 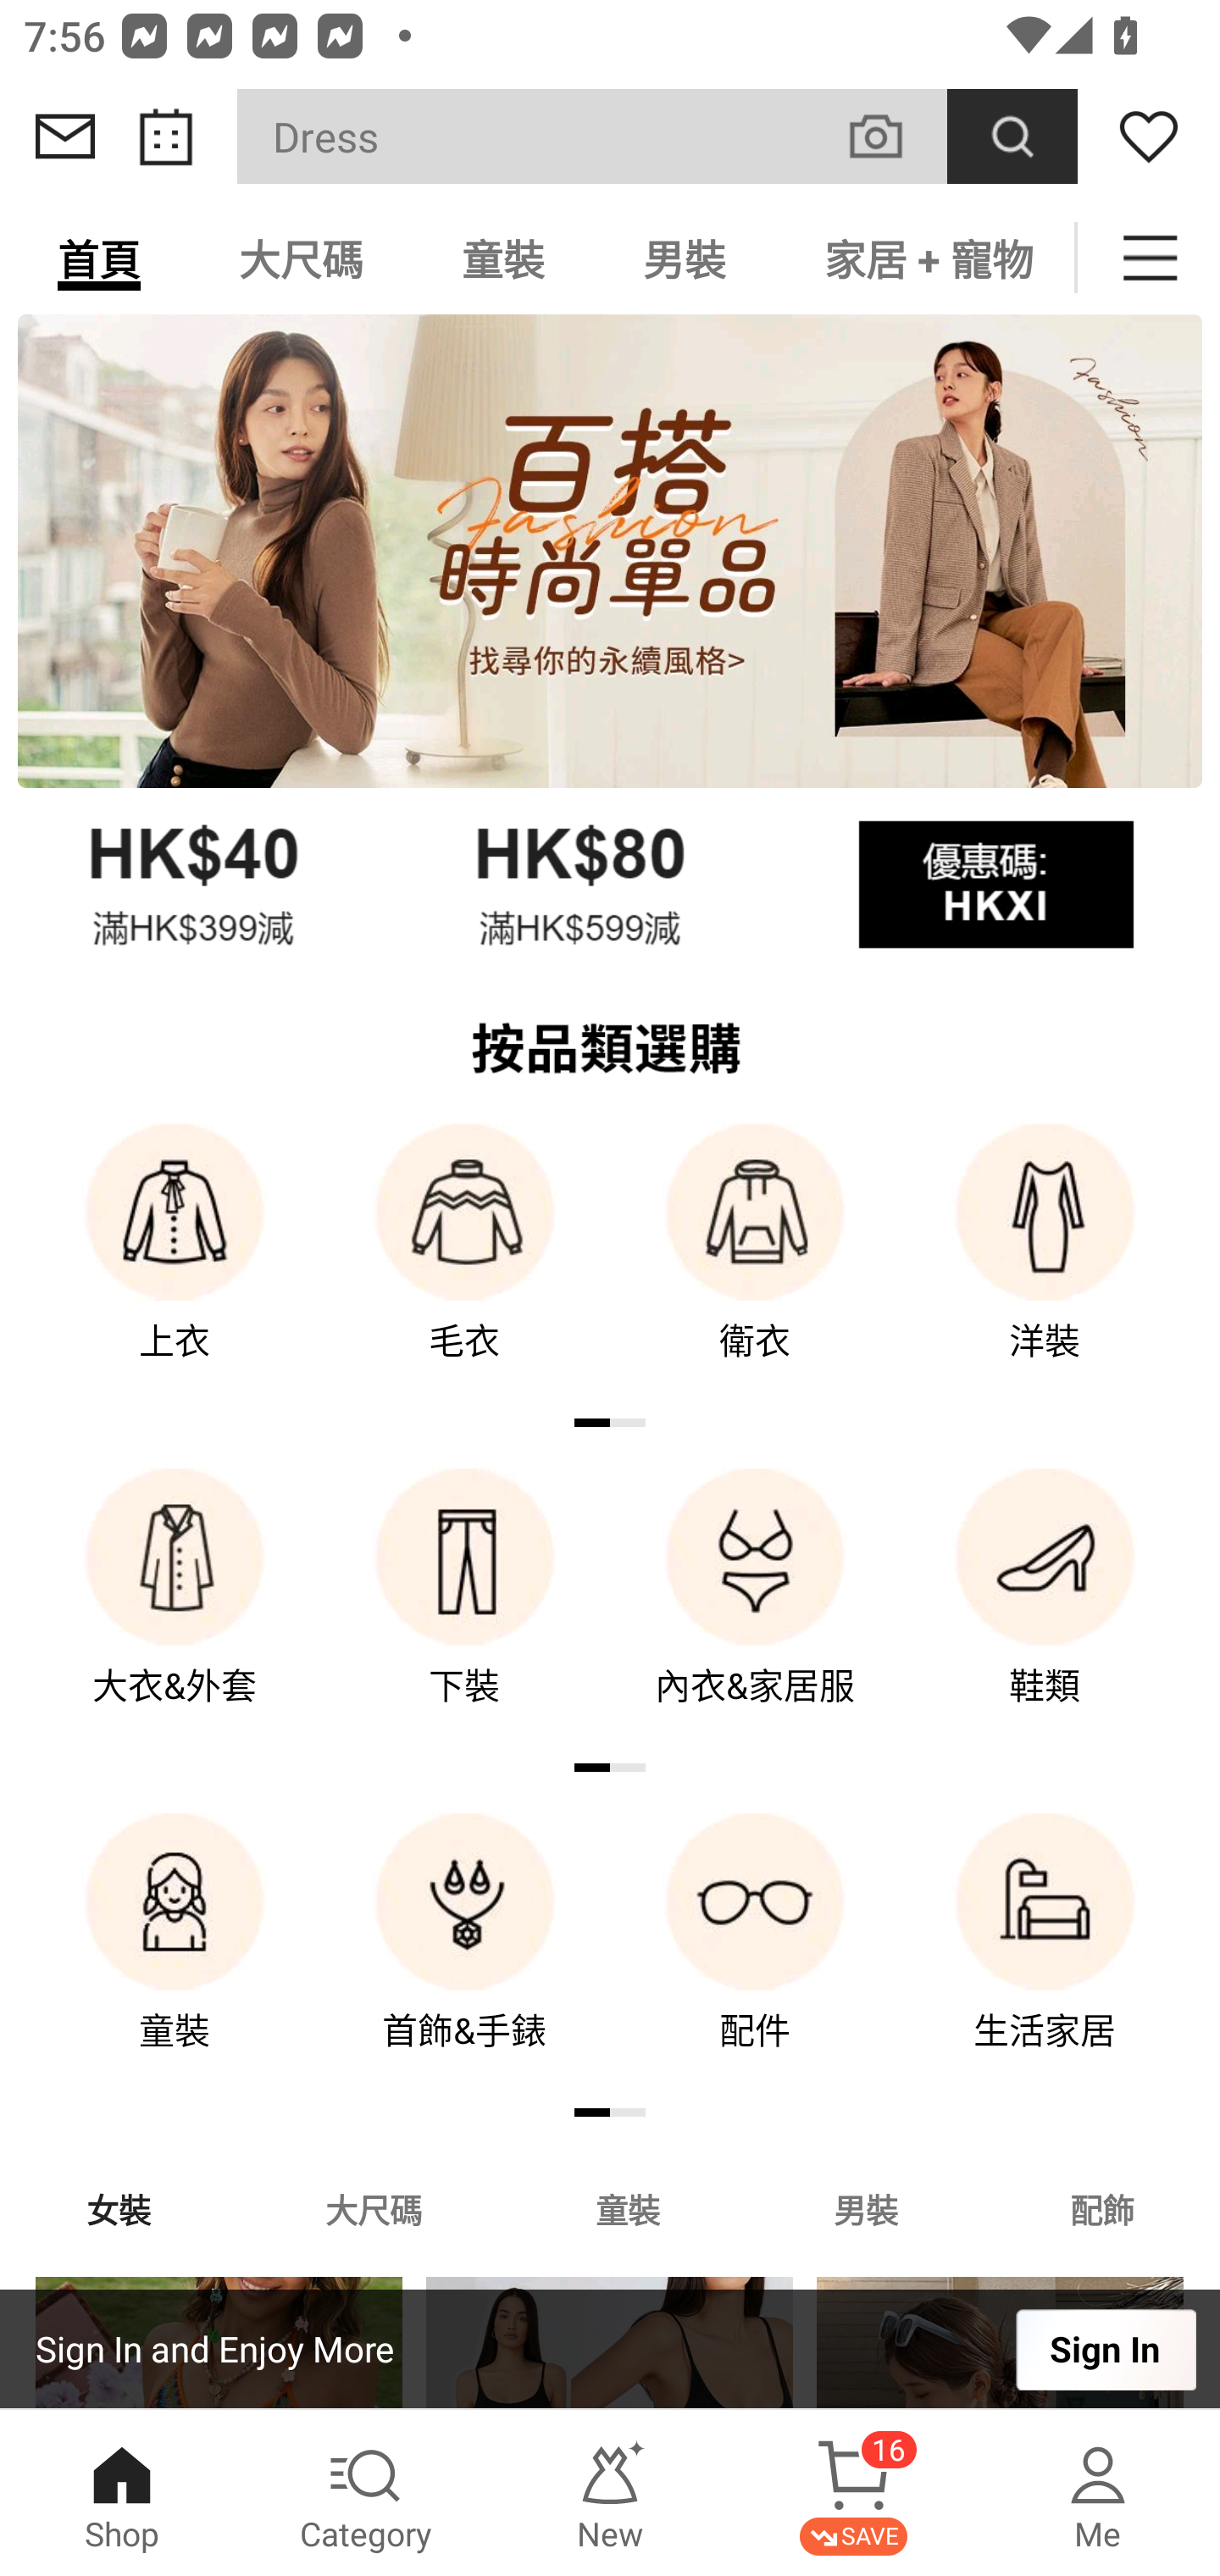 I want to click on 內衣&家居服, so click(x=755, y=1610).